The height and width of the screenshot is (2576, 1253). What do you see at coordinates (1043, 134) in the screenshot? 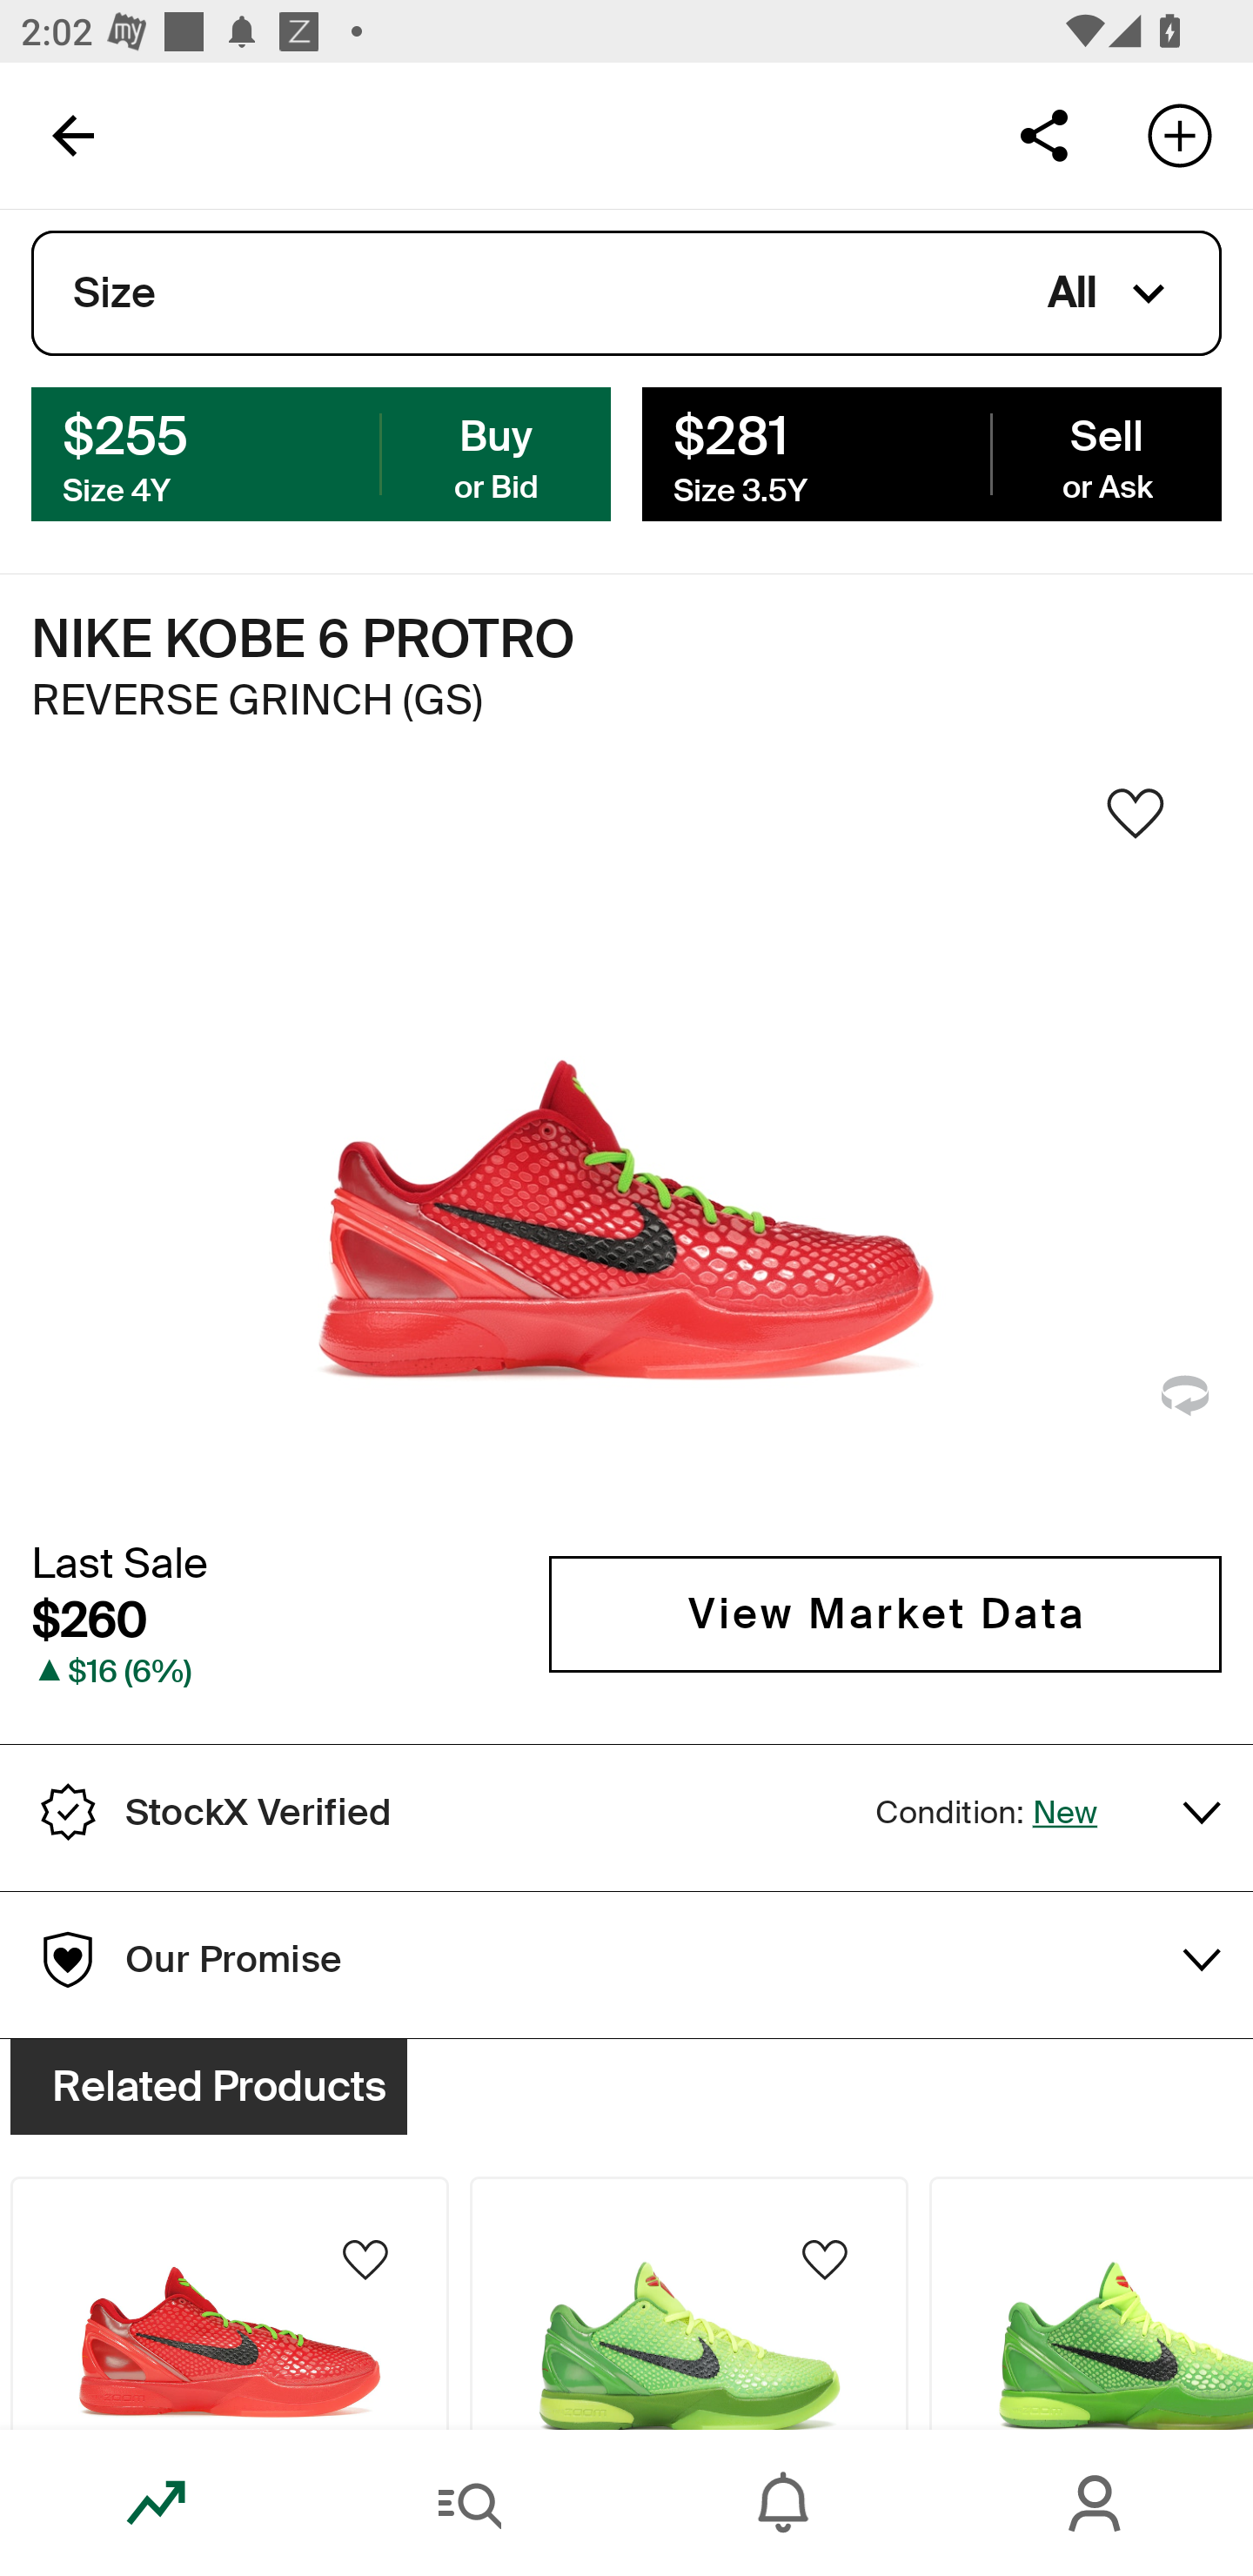
I see `Share` at bounding box center [1043, 134].